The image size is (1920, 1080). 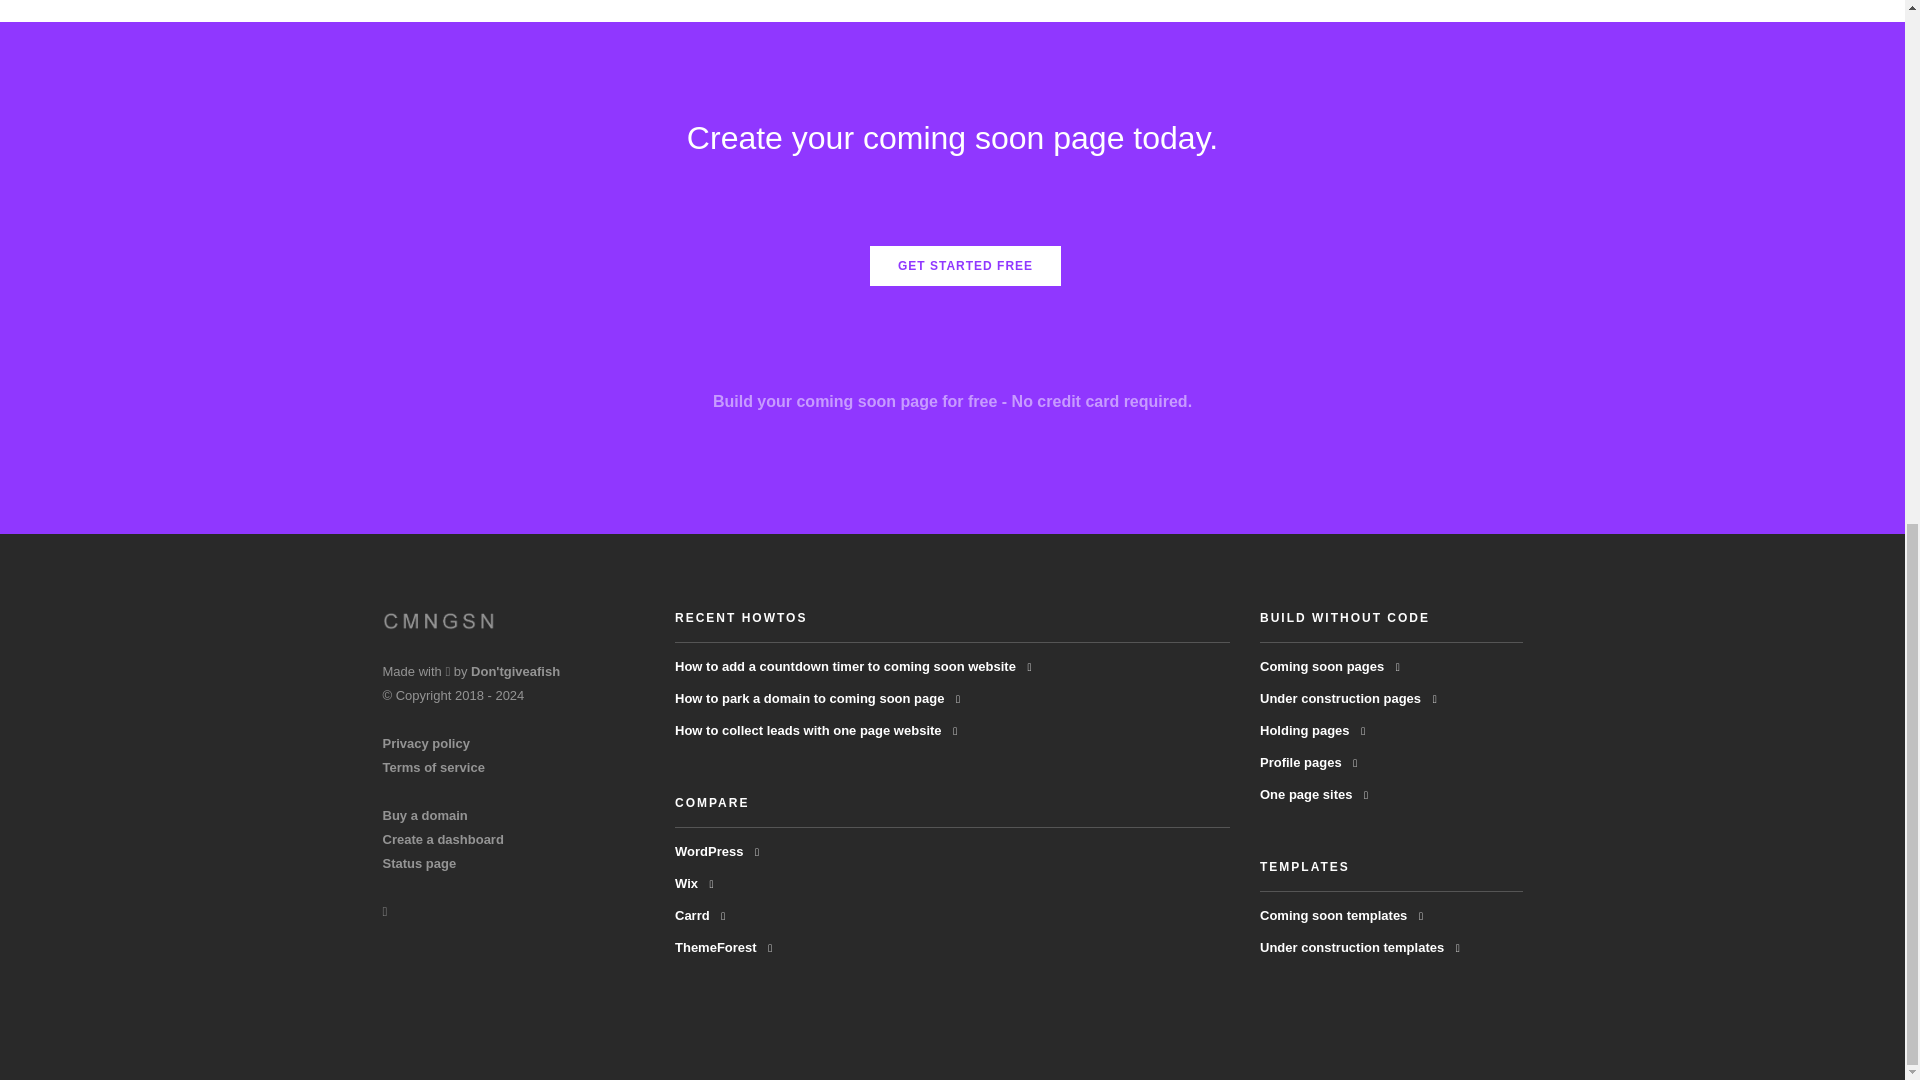 What do you see at coordinates (425, 742) in the screenshot?
I see `Privacy policy` at bounding box center [425, 742].